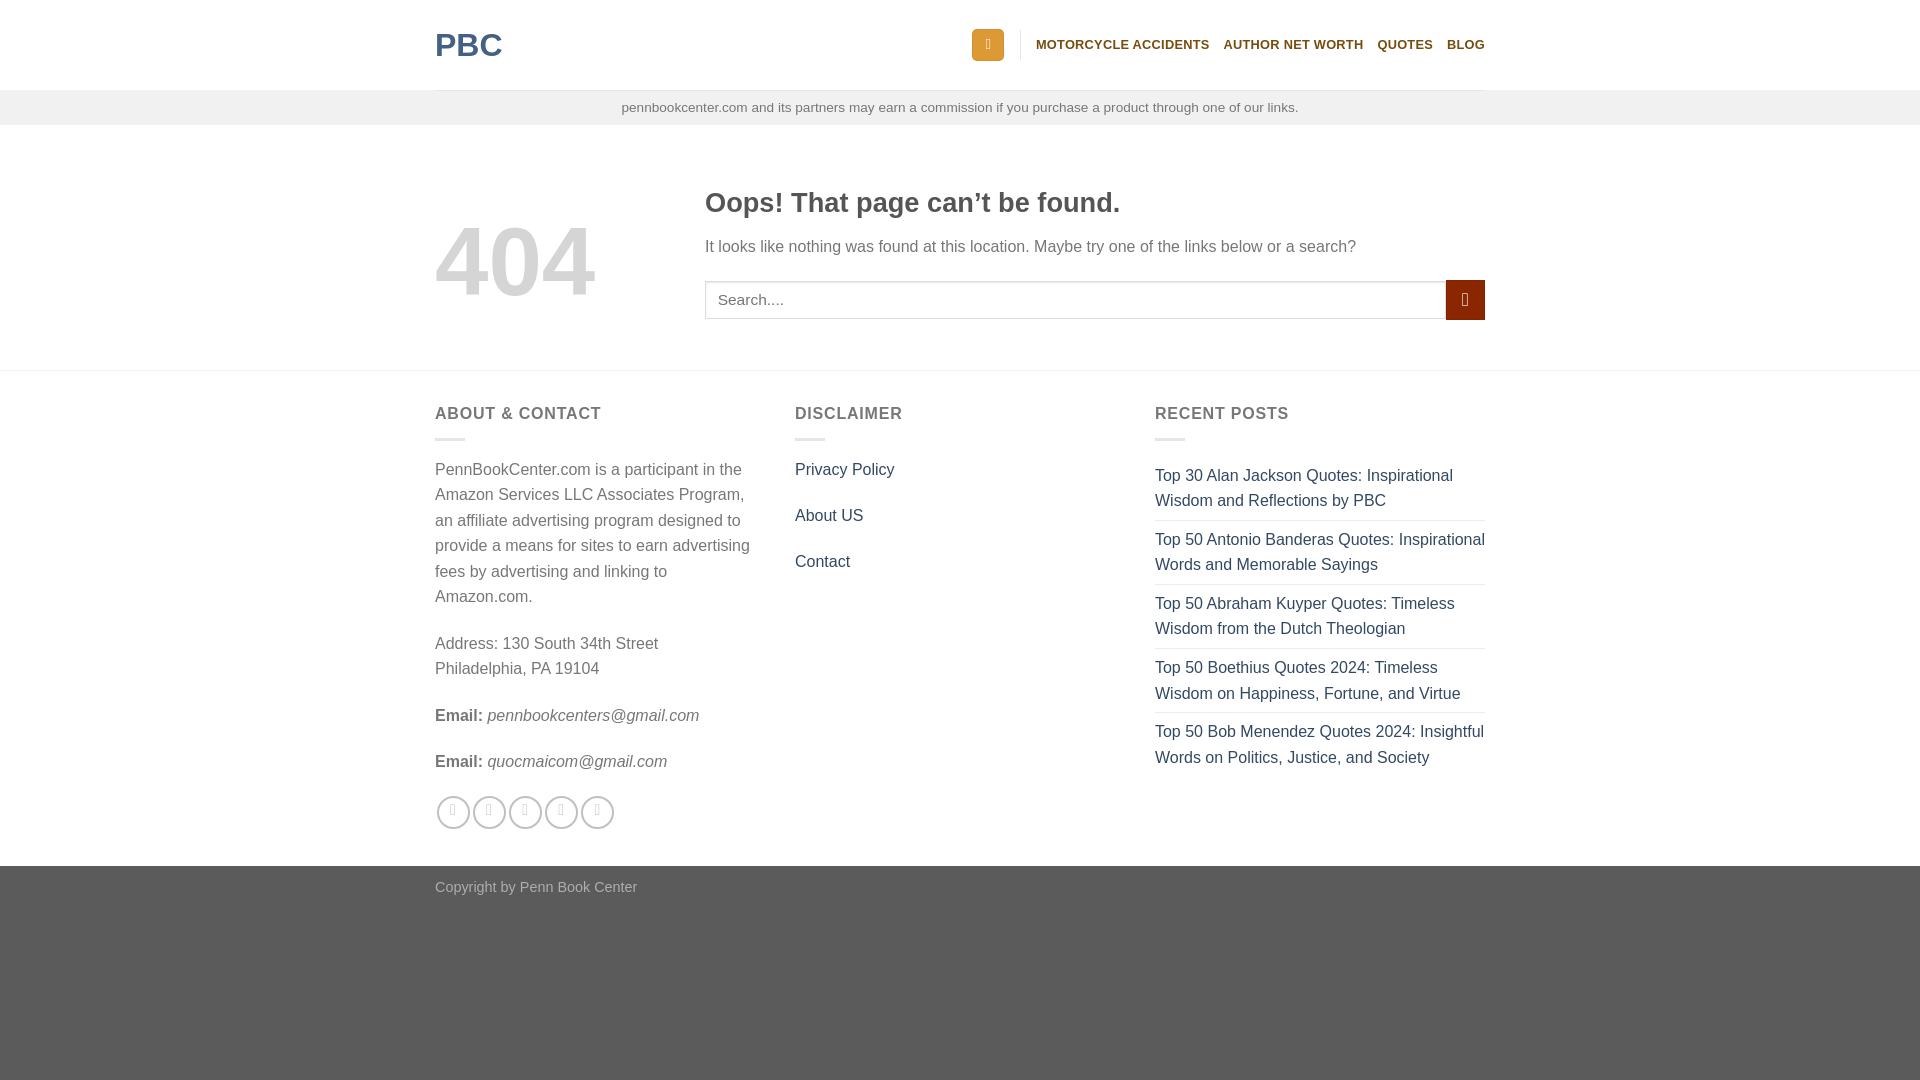 The image size is (1920, 1080). What do you see at coordinates (524, 812) in the screenshot?
I see `Follow on Pinterest` at bounding box center [524, 812].